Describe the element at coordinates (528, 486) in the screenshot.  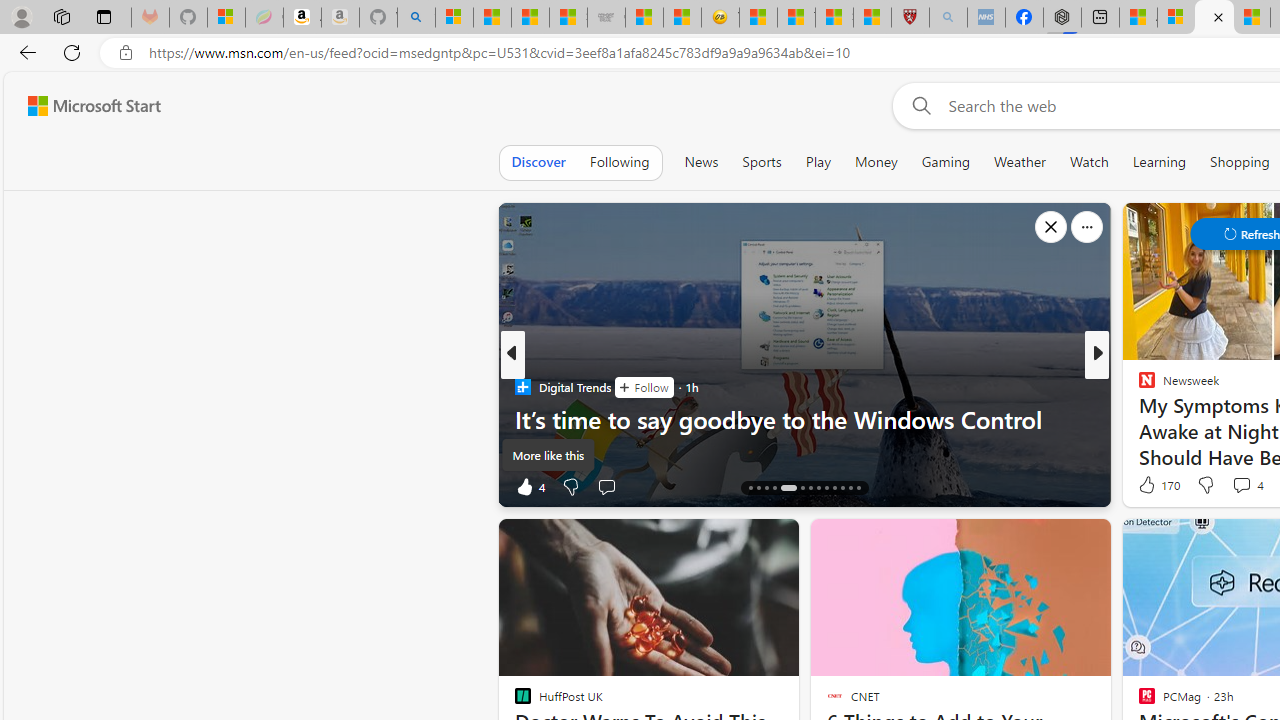
I see `4 Like` at that location.